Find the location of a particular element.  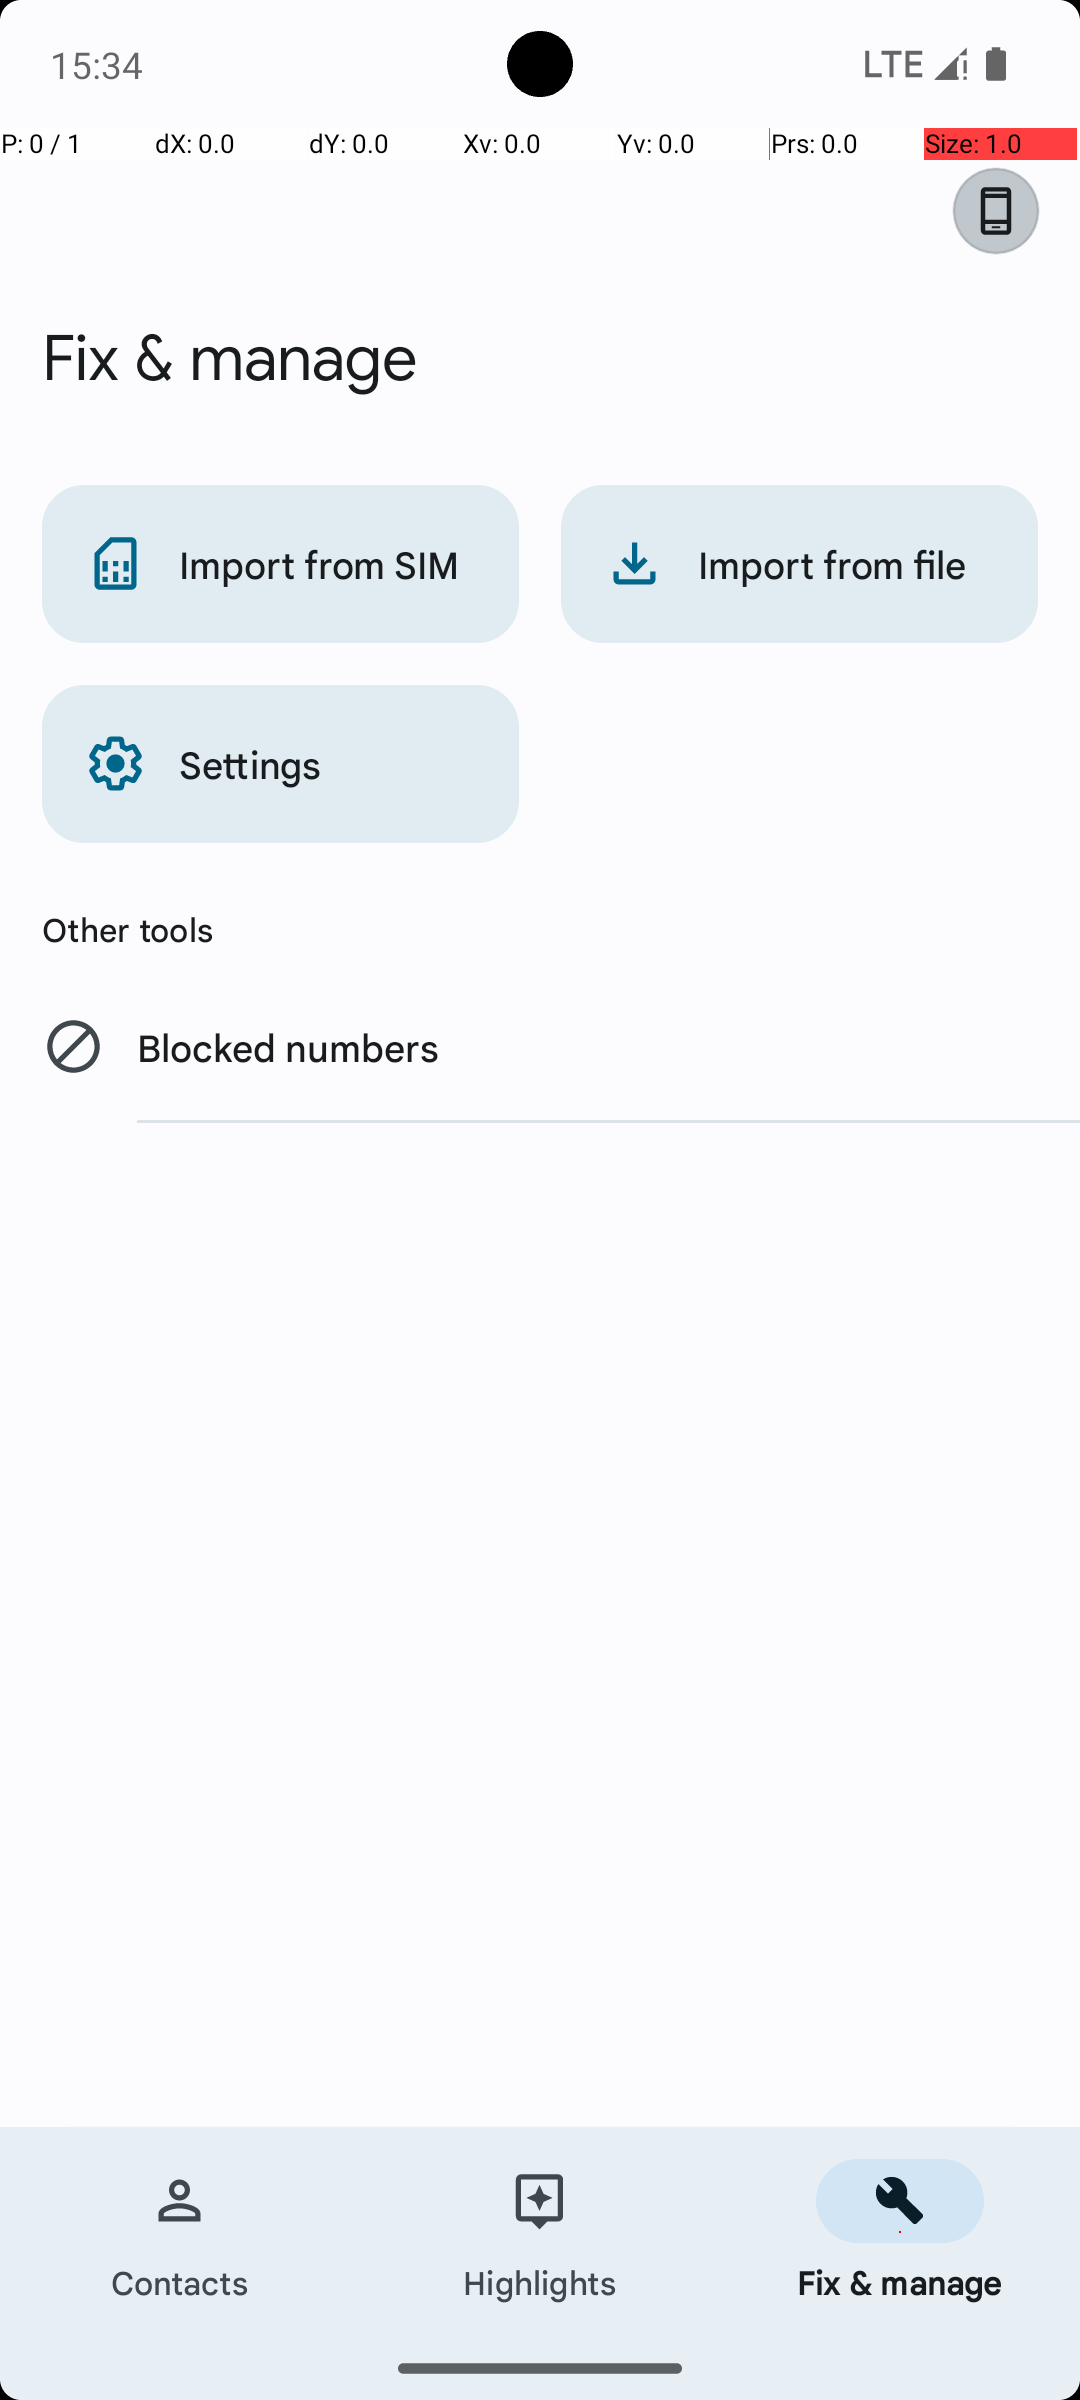

Import from SIM is located at coordinates (280, 564).